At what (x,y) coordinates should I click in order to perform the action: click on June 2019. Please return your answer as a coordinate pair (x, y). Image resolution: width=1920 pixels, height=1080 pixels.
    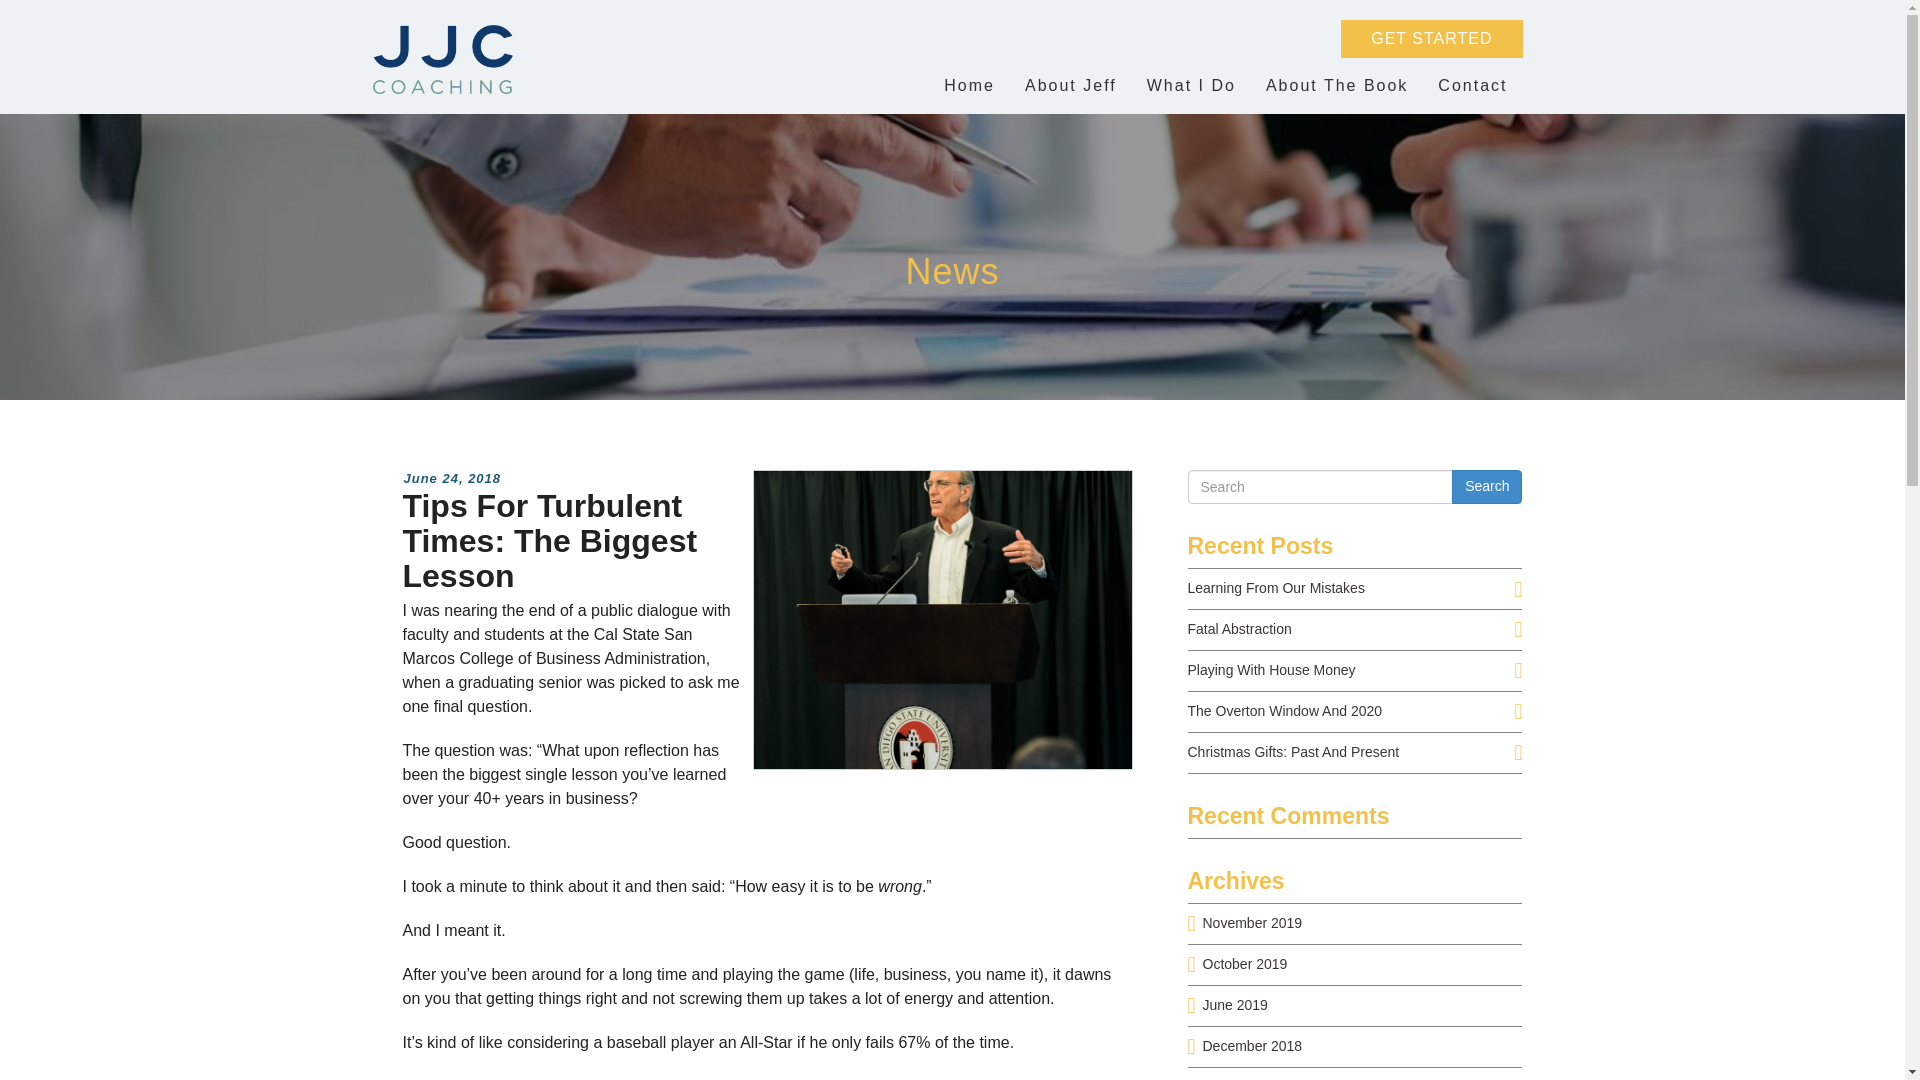
    Looking at the image, I should click on (1234, 1004).